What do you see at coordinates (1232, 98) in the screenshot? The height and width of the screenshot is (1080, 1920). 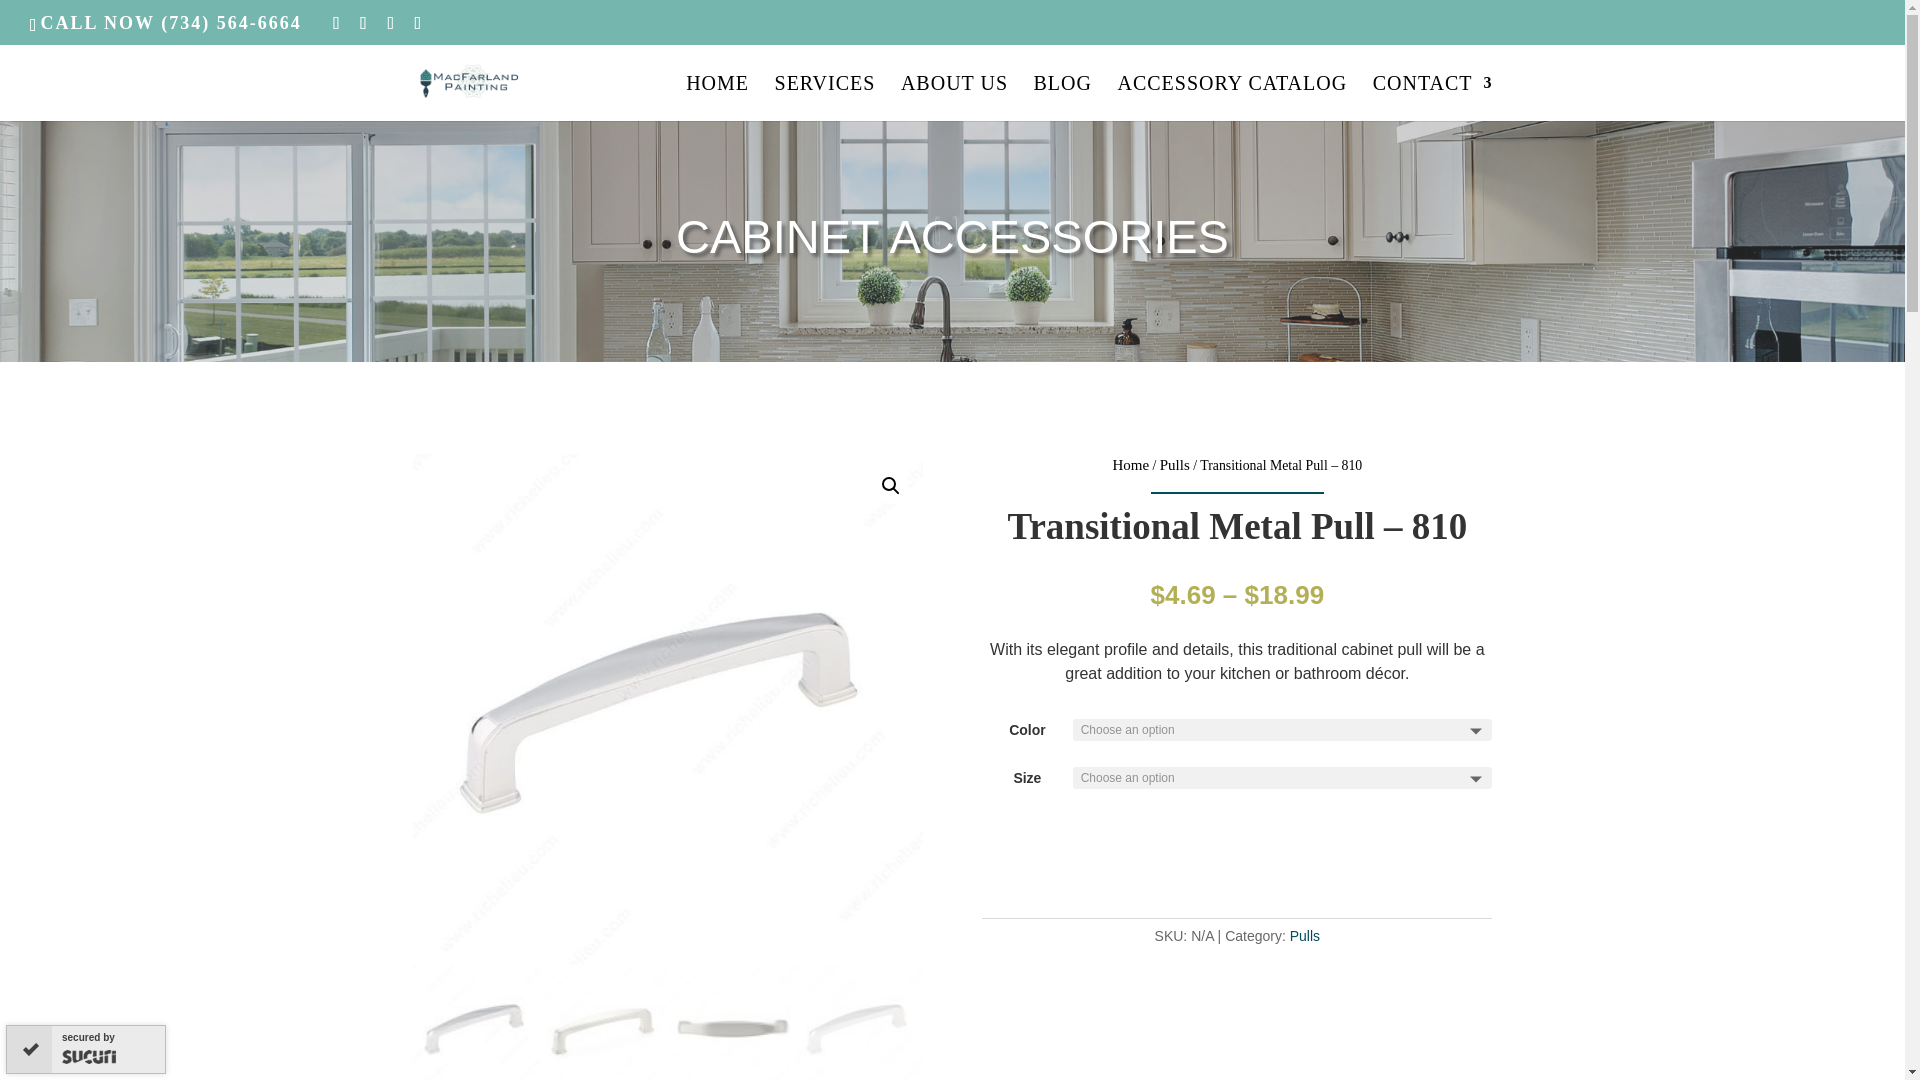 I see `ACCESSORY CATALOG` at bounding box center [1232, 98].